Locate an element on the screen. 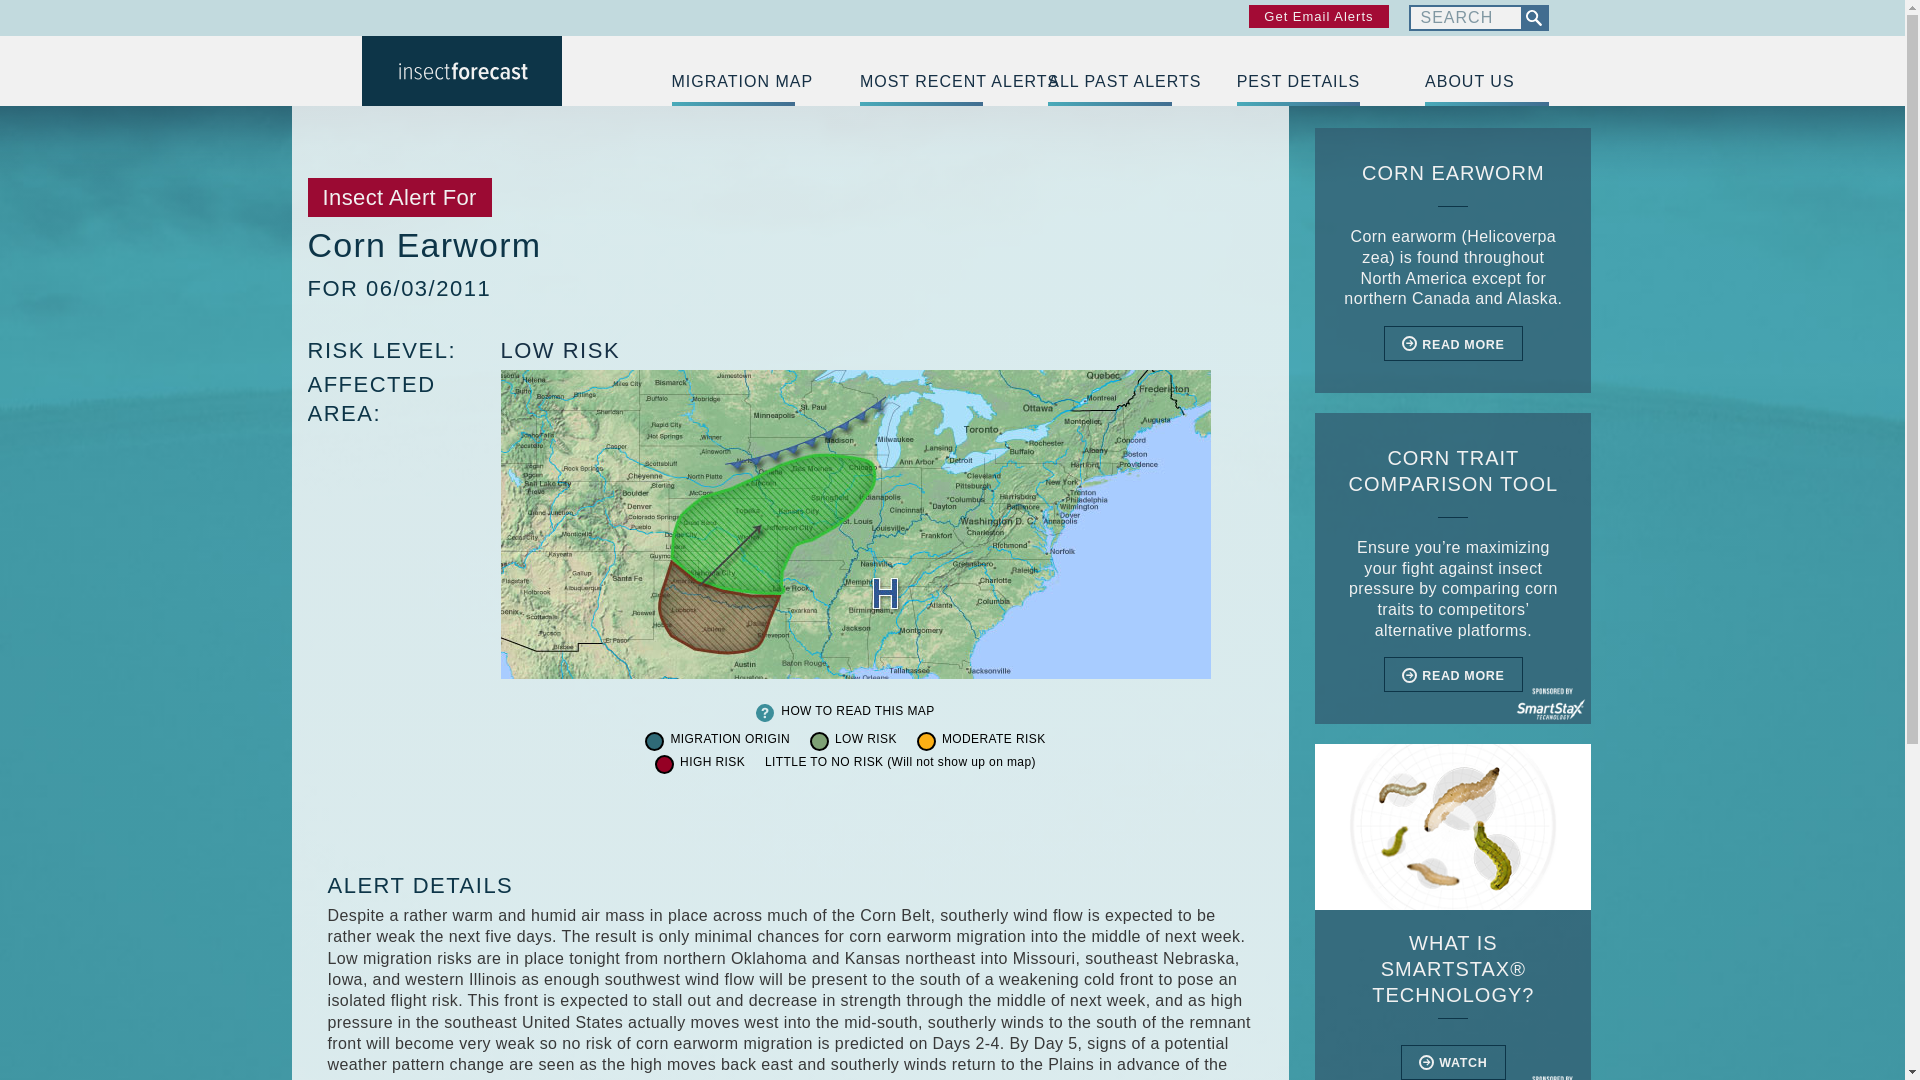  HIGH RISK is located at coordinates (712, 762).